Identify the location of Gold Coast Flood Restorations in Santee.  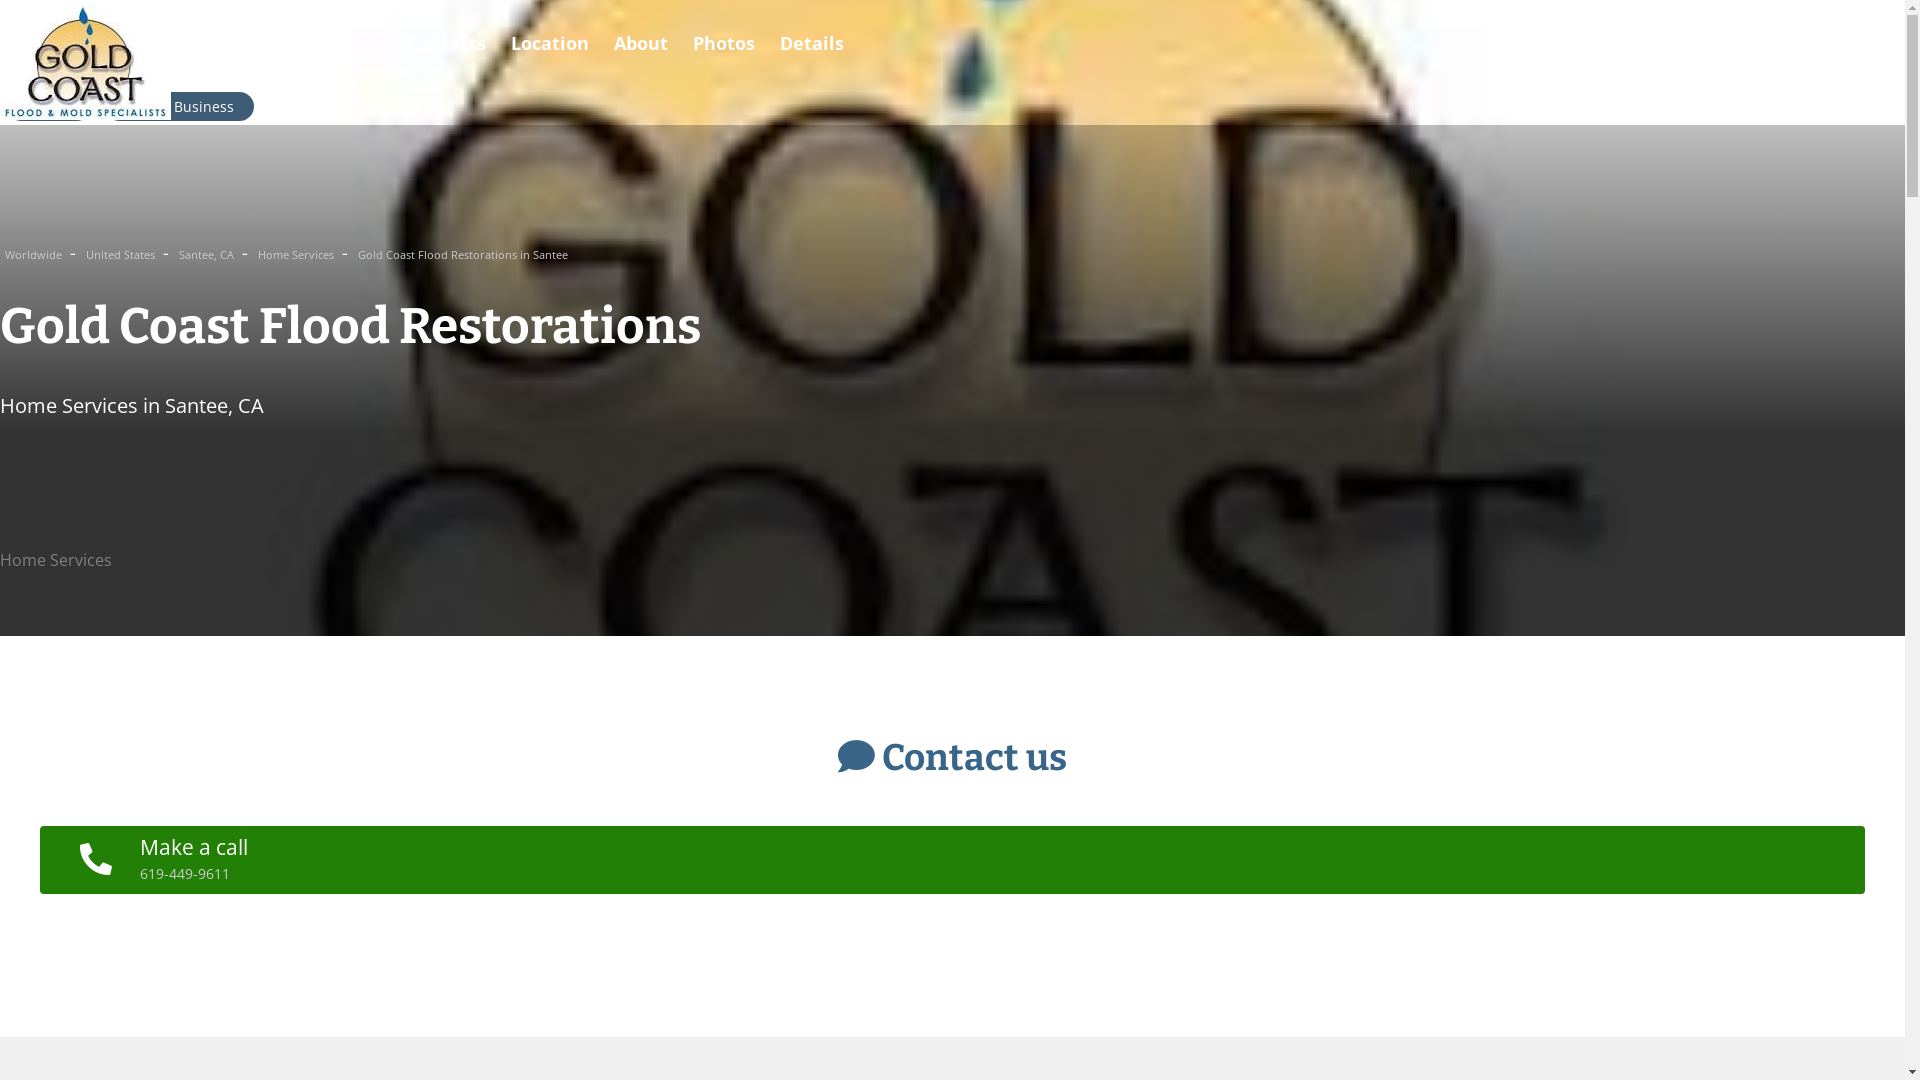
(463, 254).